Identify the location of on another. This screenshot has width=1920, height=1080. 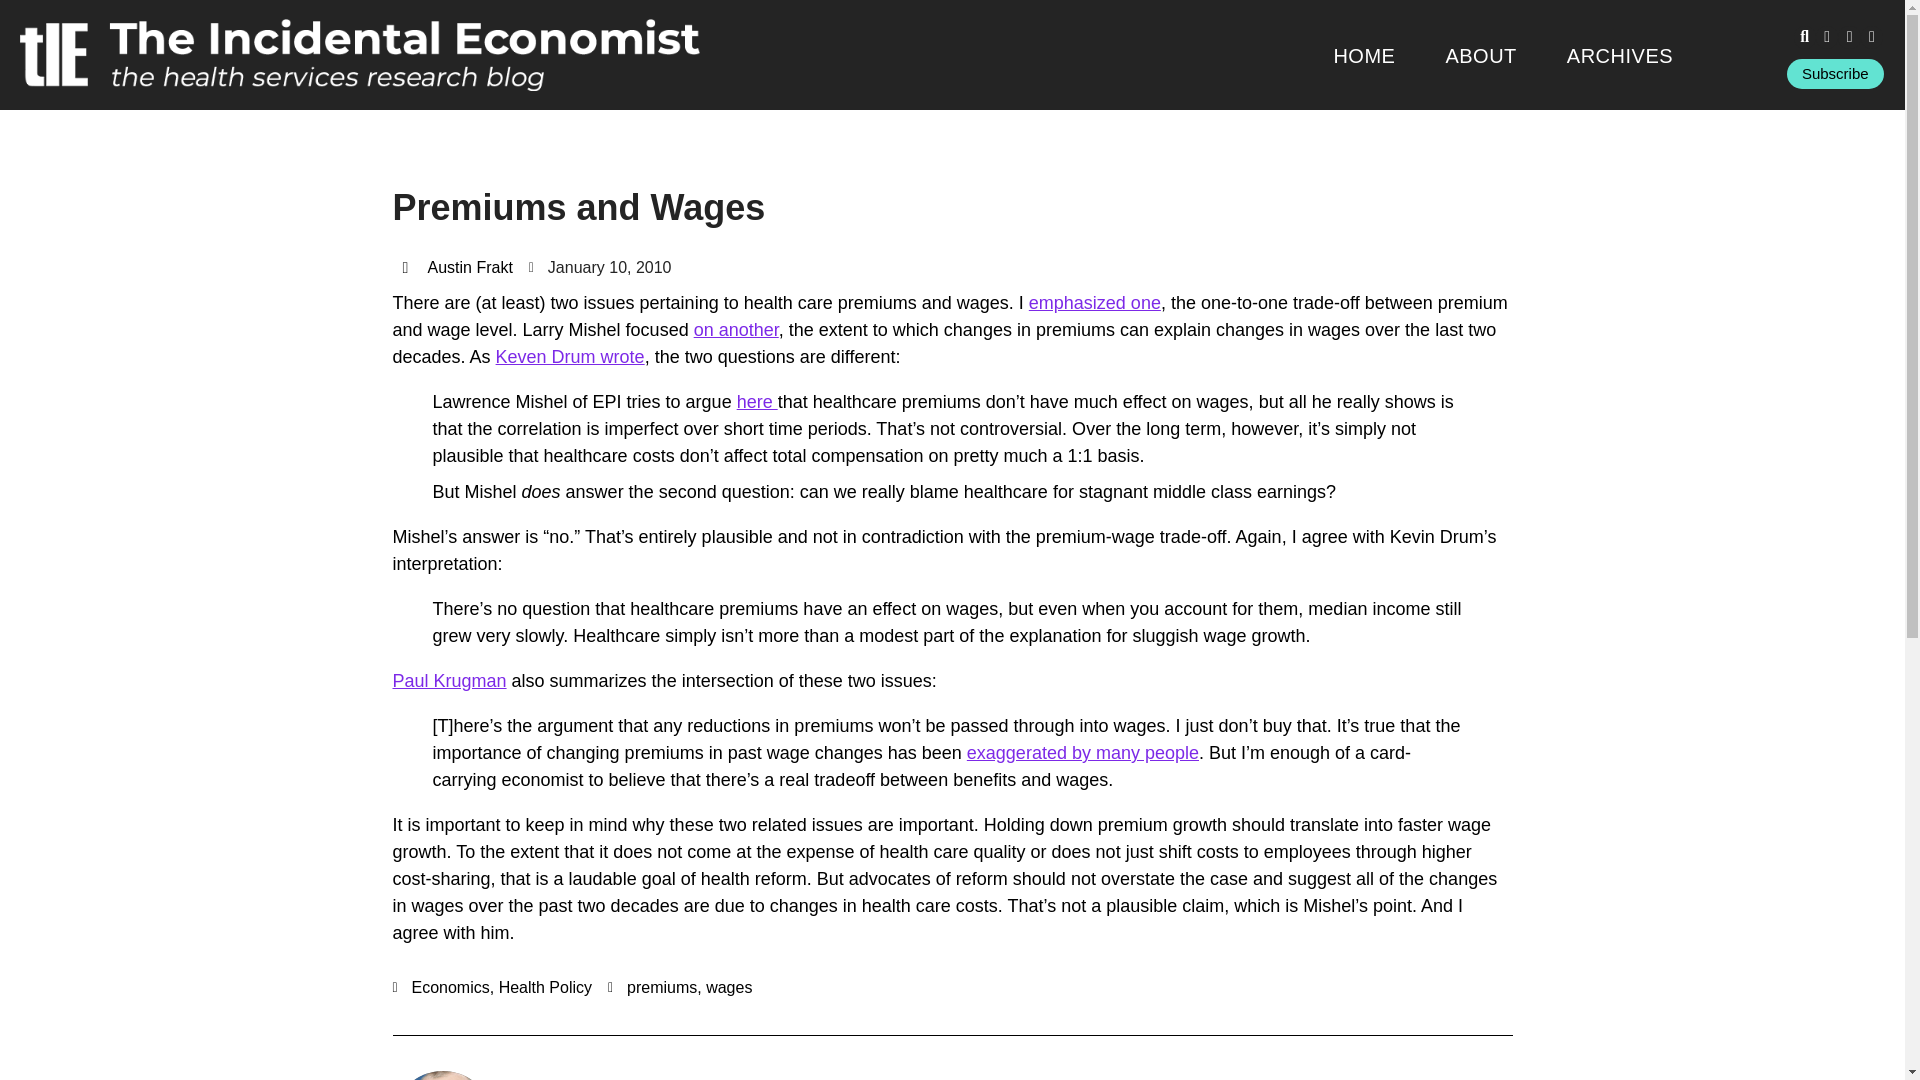
(736, 330).